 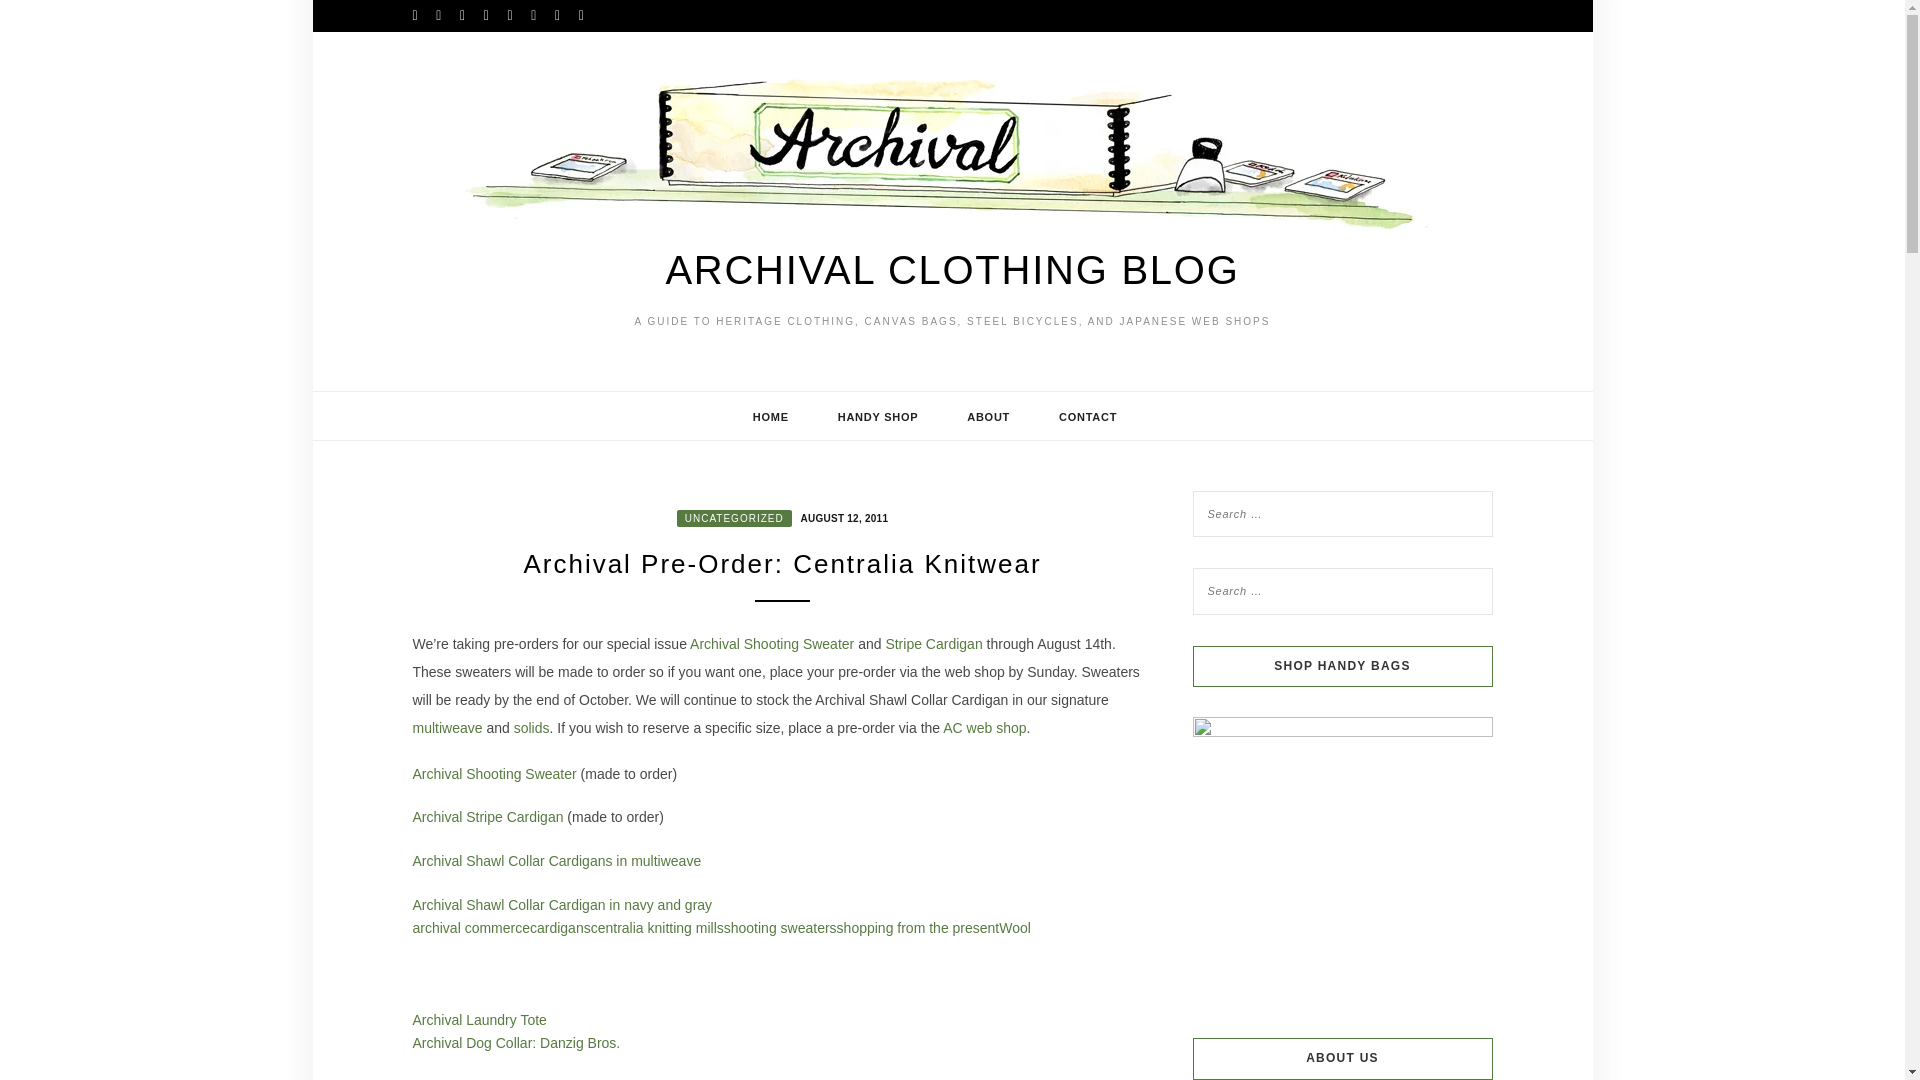 What do you see at coordinates (734, 518) in the screenshot?
I see `UNCATEGORIZED` at bounding box center [734, 518].